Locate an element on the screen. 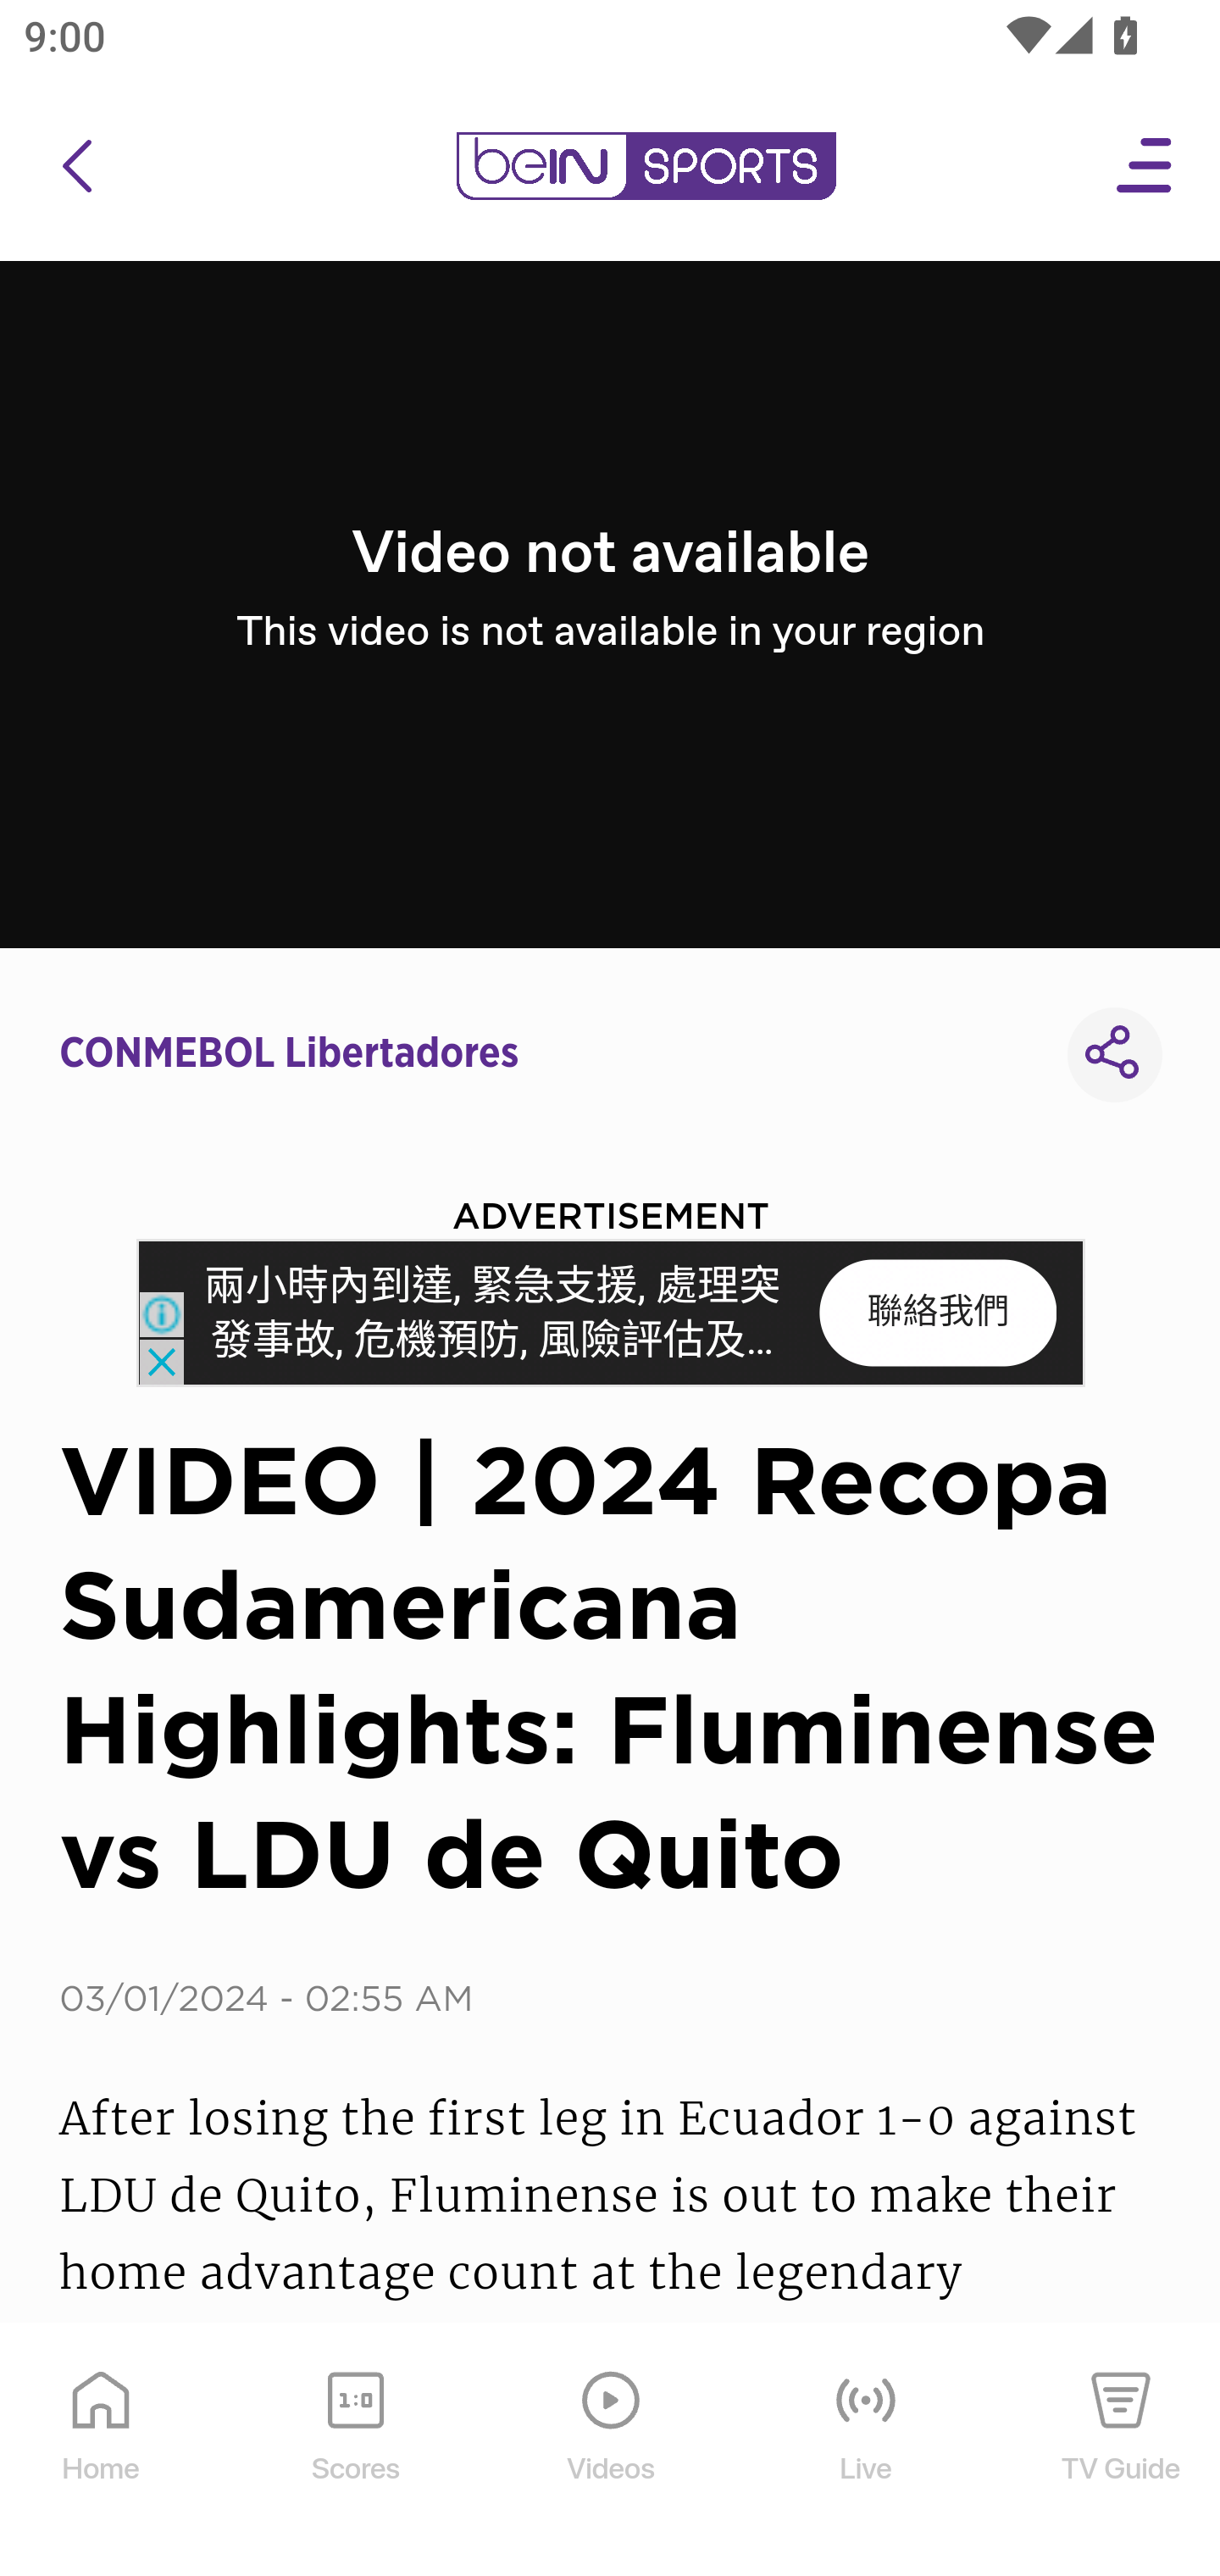 The image size is (1220, 2576). TV Guide TV Guide Icon TV Guide is located at coordinates (1122, 2451).